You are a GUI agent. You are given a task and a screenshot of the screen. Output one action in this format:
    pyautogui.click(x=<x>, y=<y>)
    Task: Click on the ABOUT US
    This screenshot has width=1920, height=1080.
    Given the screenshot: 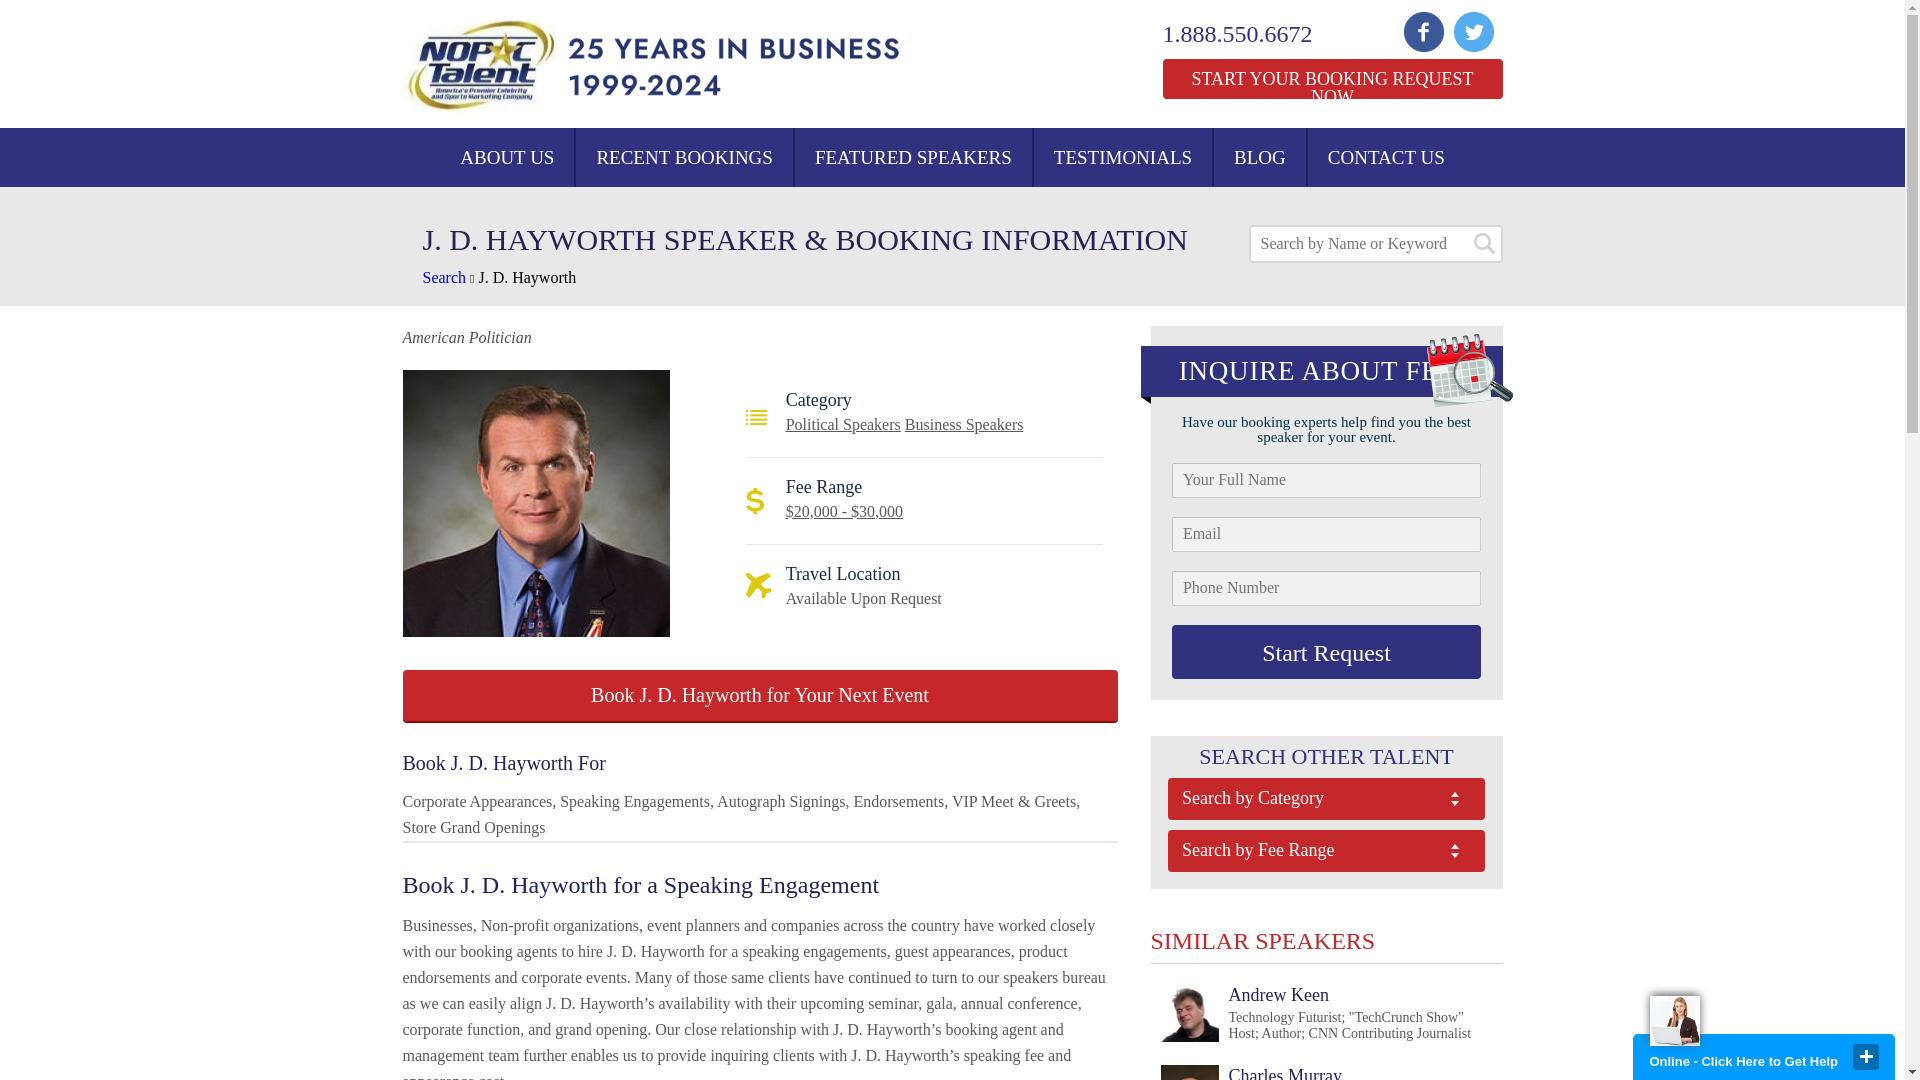 What is the action you would take?
    pyautogui.click(x=506, y=157)
    